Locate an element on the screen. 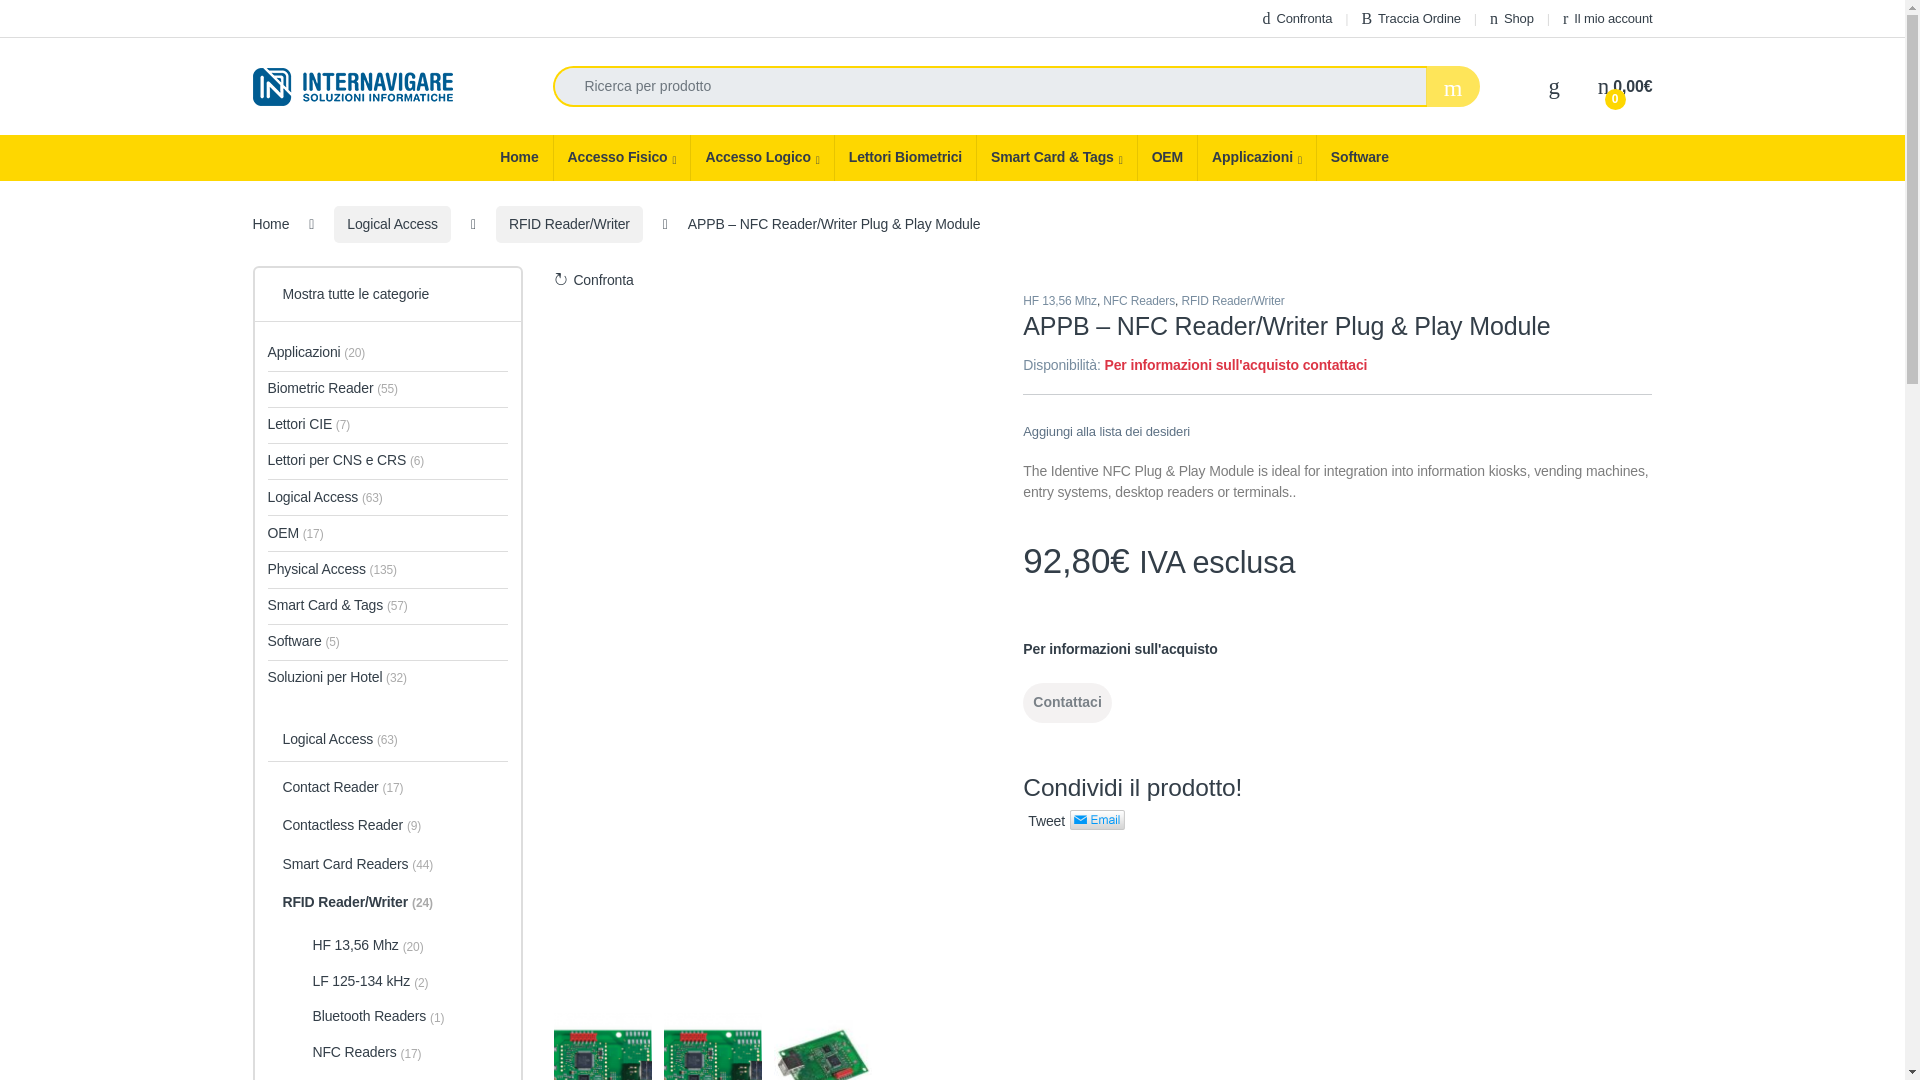 The image size is (1920, 1080). Shop is located at coordinates (1512, 18).